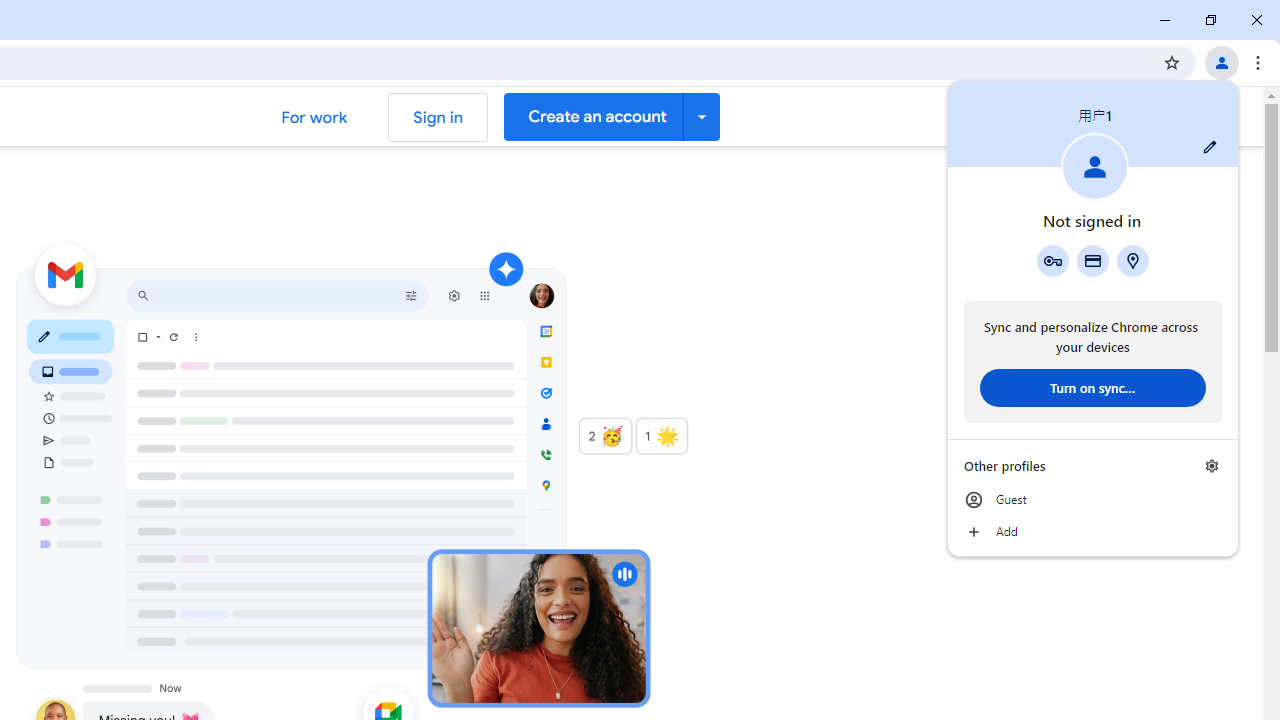 The image size is (1280, 720). Describe the element at coordinates (1092, 532) in the screenshot. I see `Add` at that location.